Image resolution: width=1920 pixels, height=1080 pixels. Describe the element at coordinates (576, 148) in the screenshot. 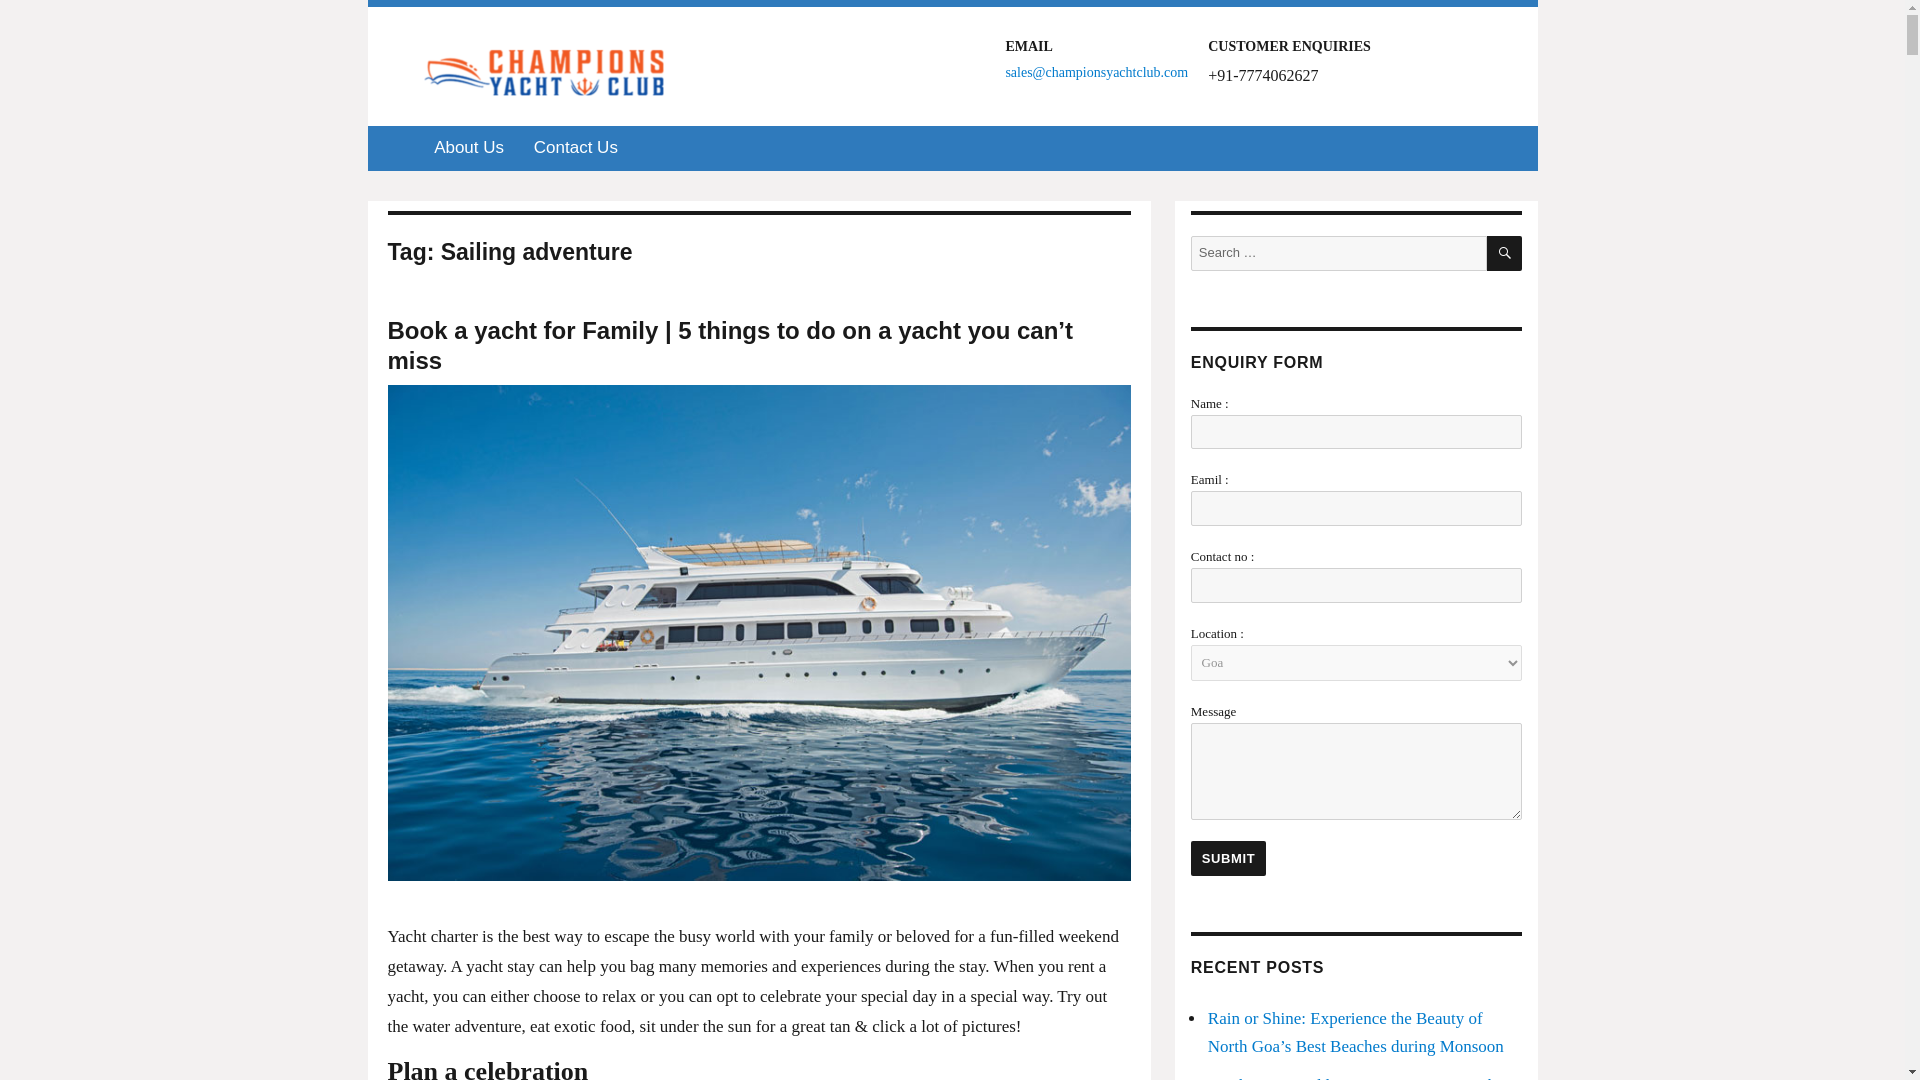

I see `Contact Us` at that location.